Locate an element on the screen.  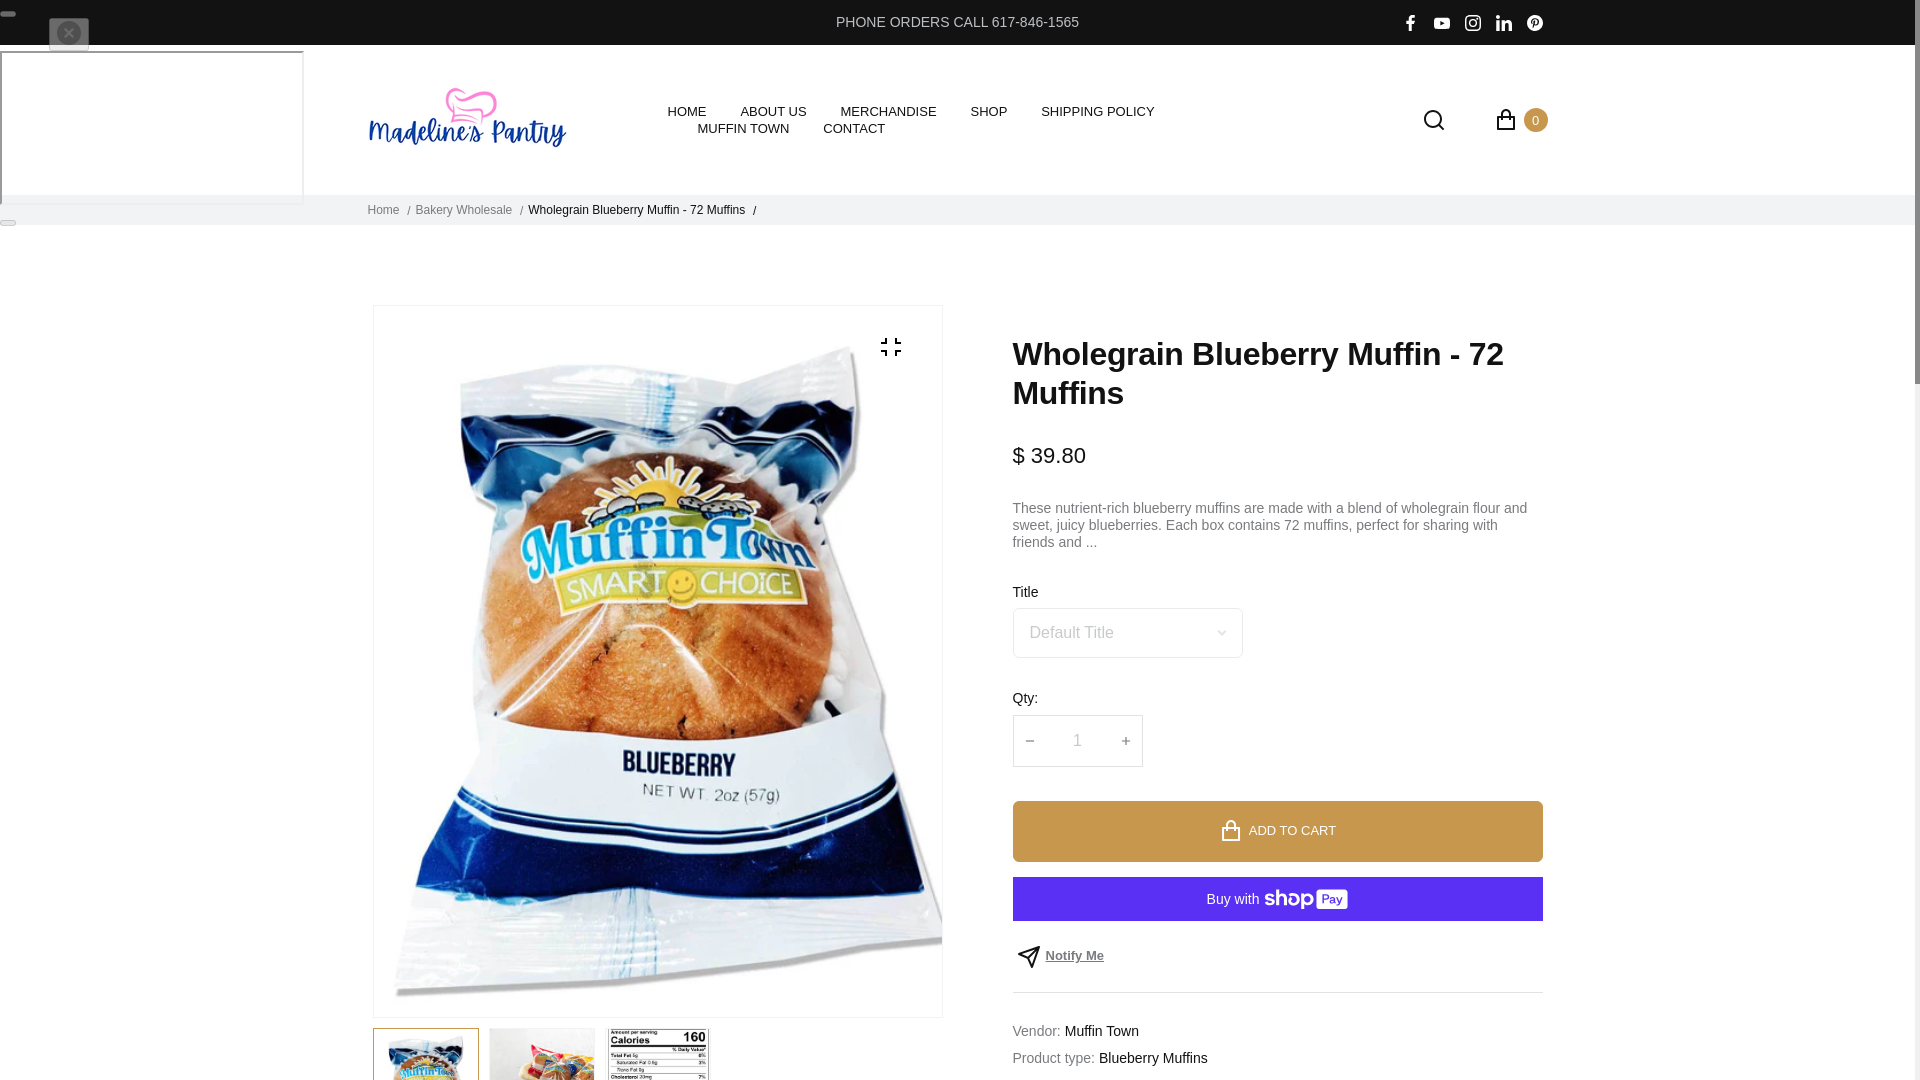
SHIPPING POLICY is located at coordinates (1096, 111).